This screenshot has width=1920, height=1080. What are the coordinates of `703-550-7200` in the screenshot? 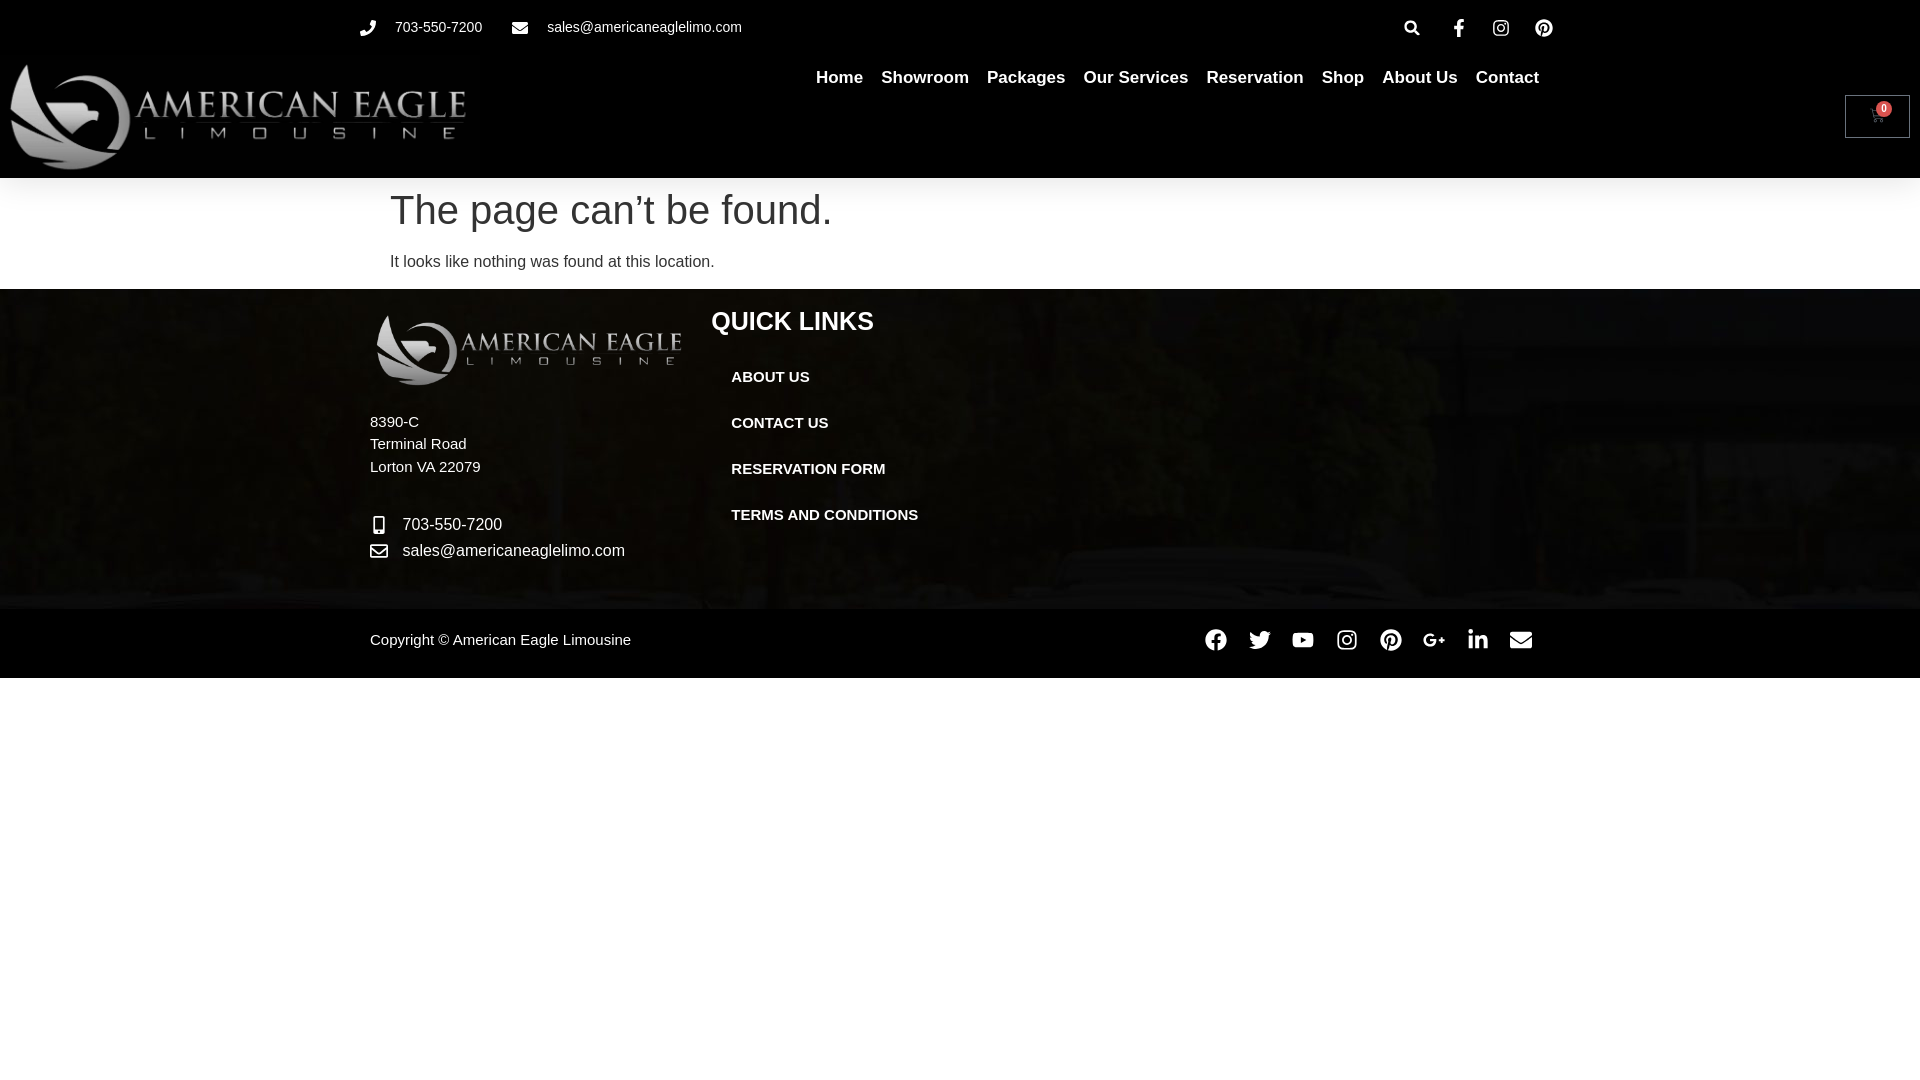 It's located at (420, 27).